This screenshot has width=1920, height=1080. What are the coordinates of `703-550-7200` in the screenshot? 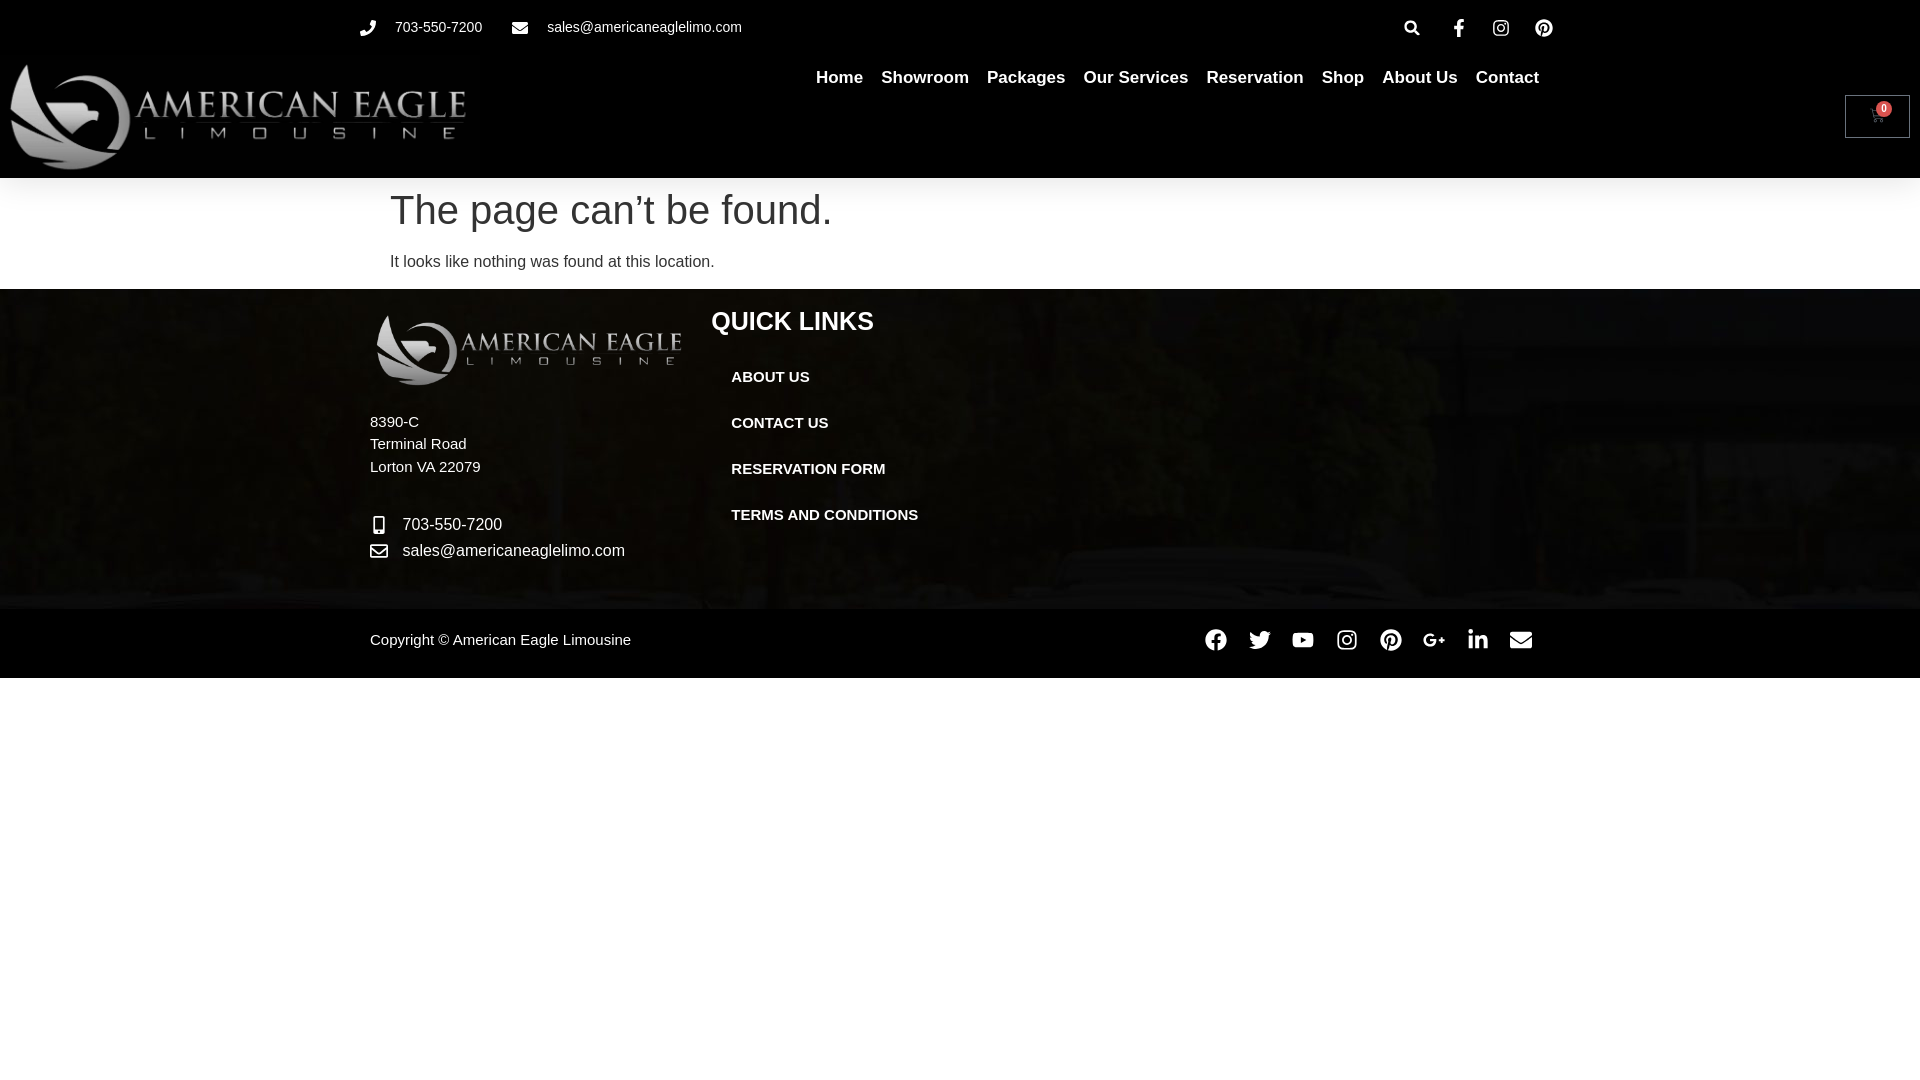 It's located at (420, 27).